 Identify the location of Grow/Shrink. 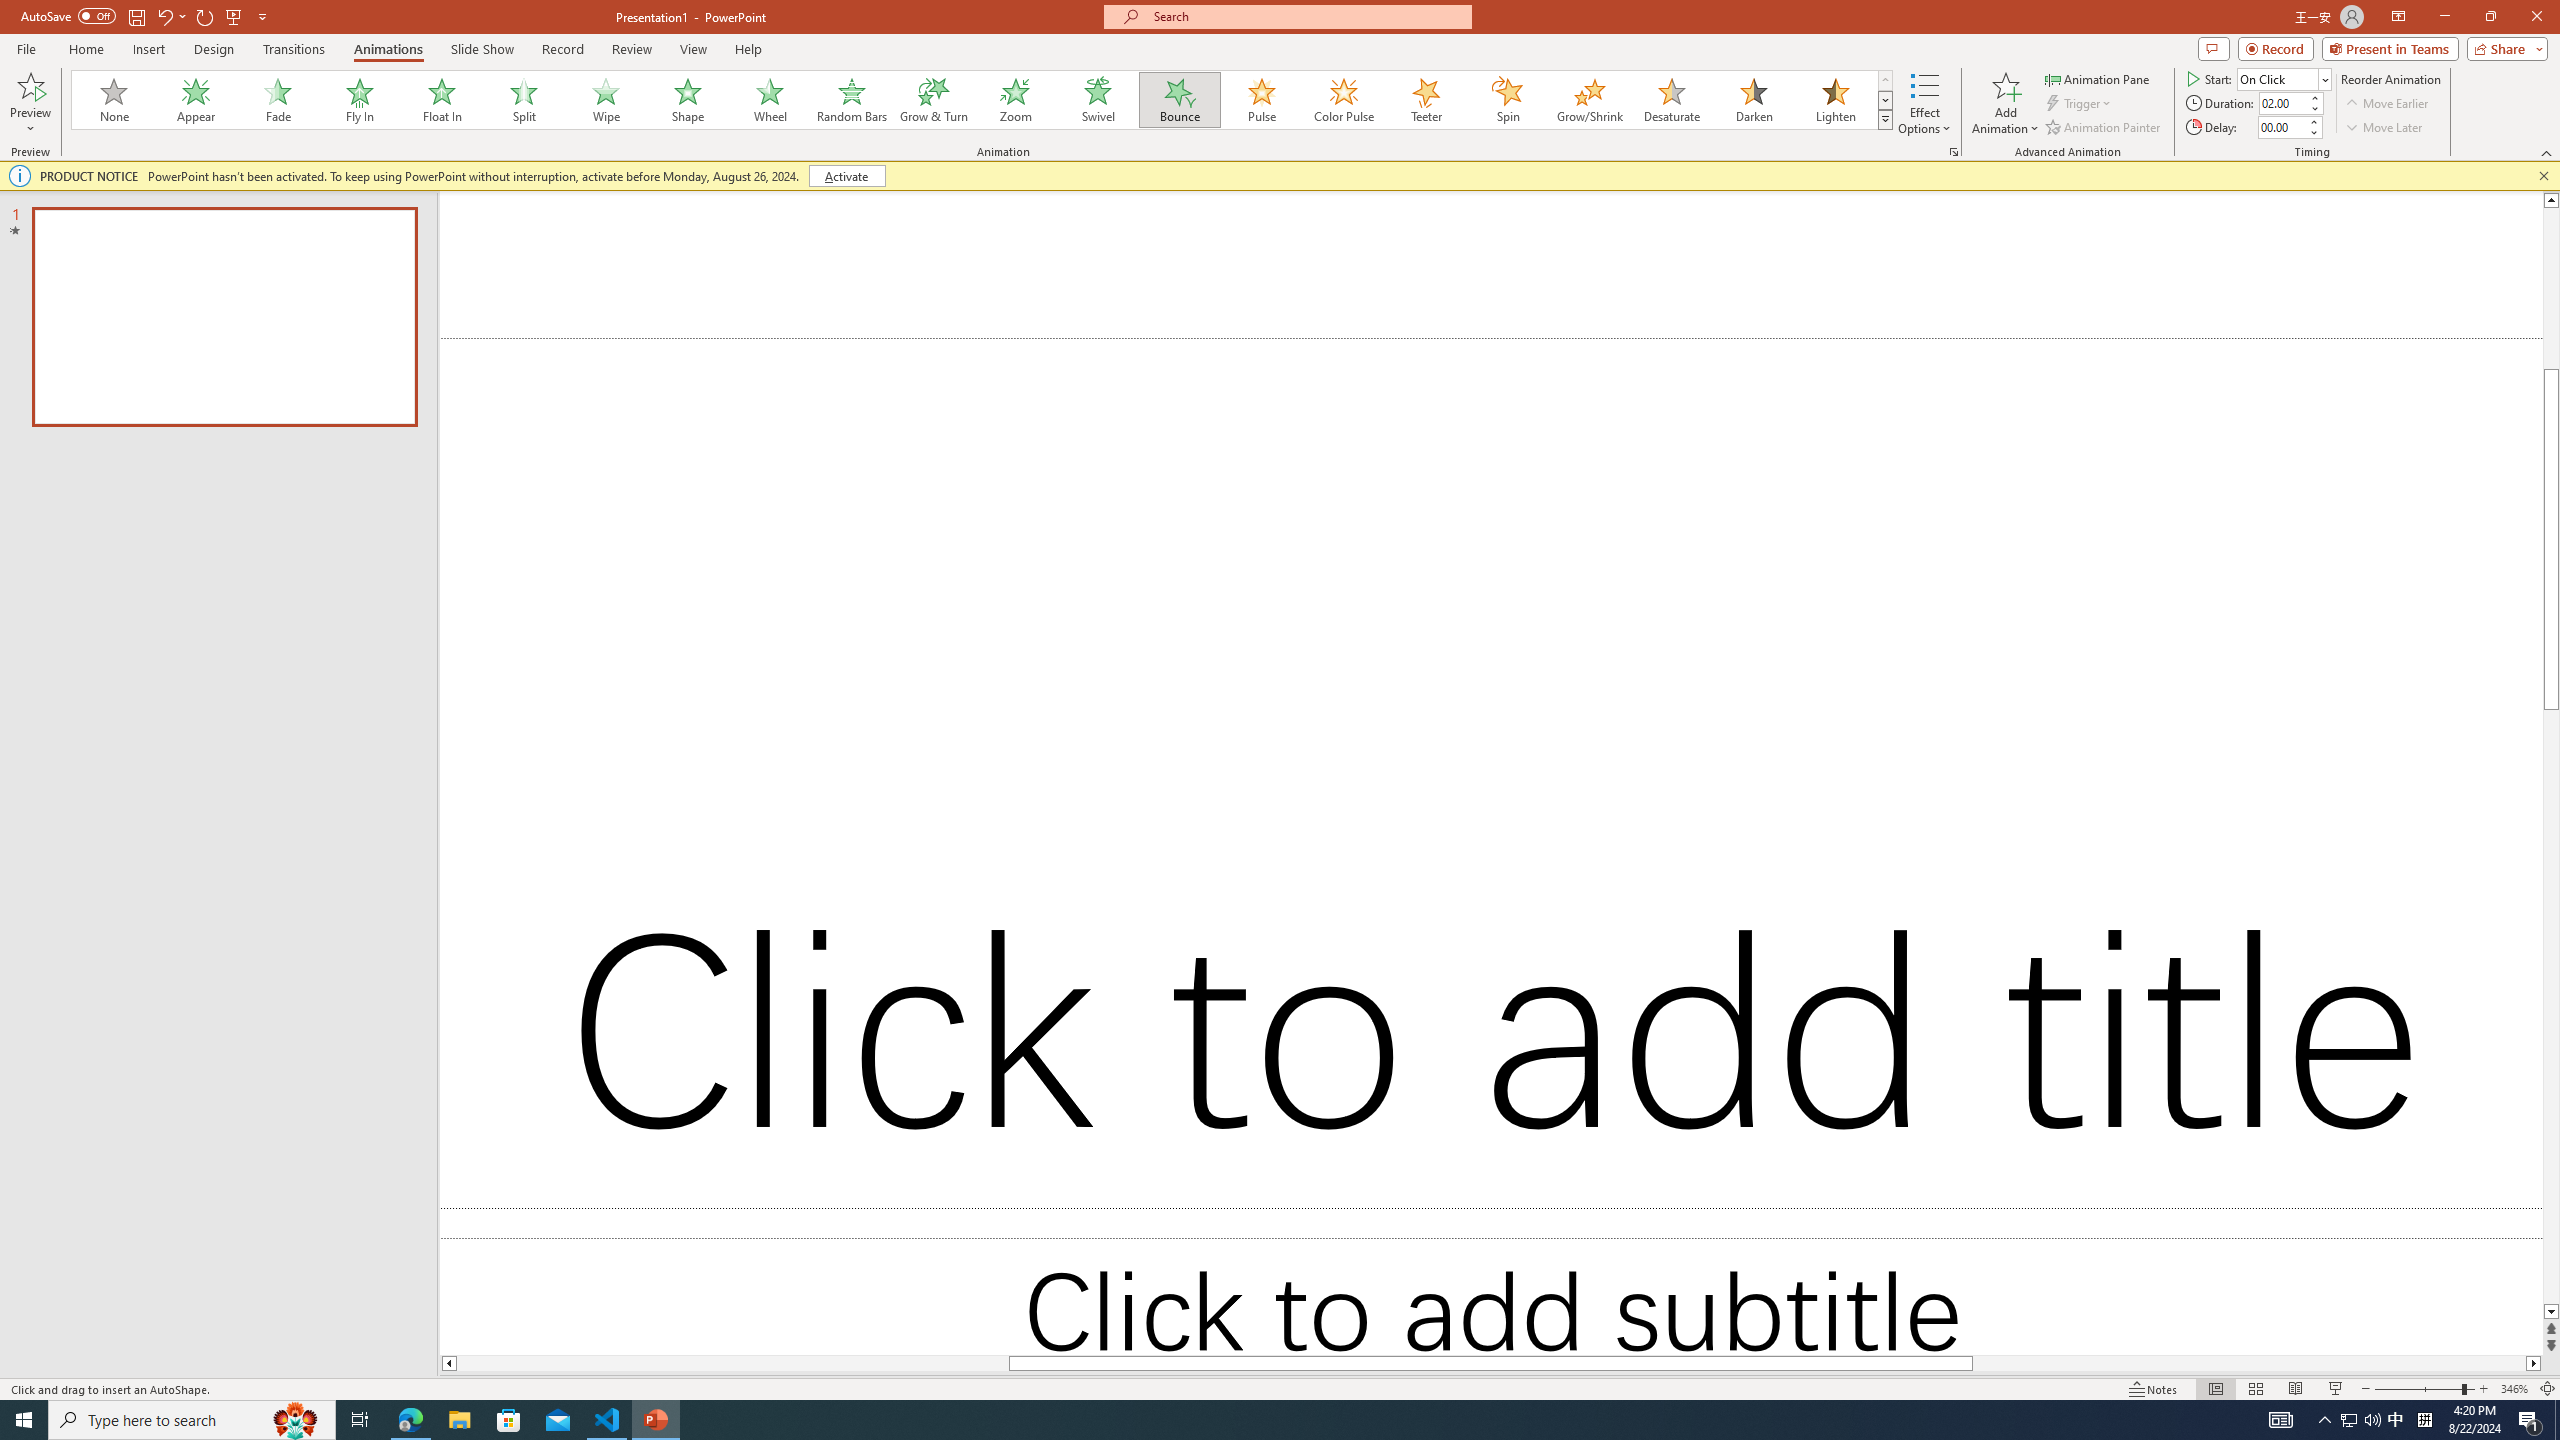
(1589, 100).